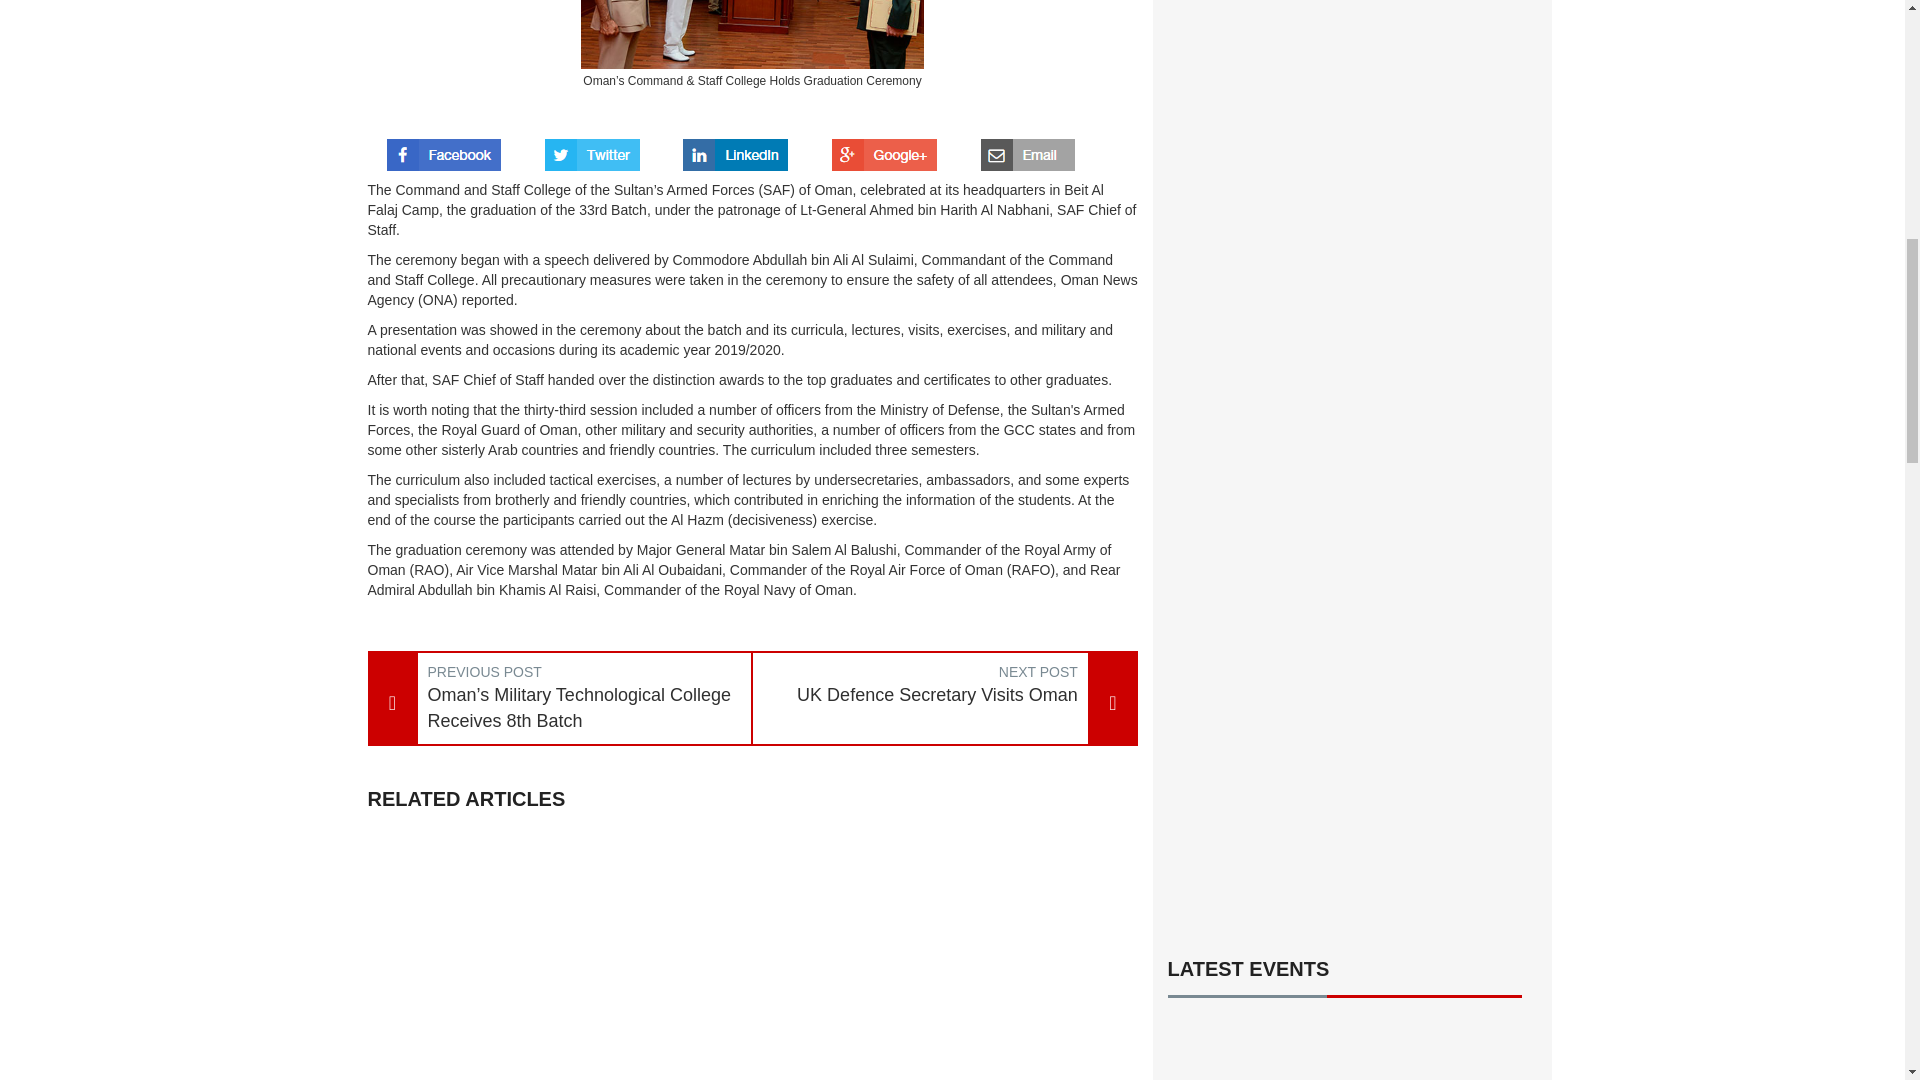 The image size is (1920, 1080). I want to click on Share on LinkedIn, so click(735, 148).